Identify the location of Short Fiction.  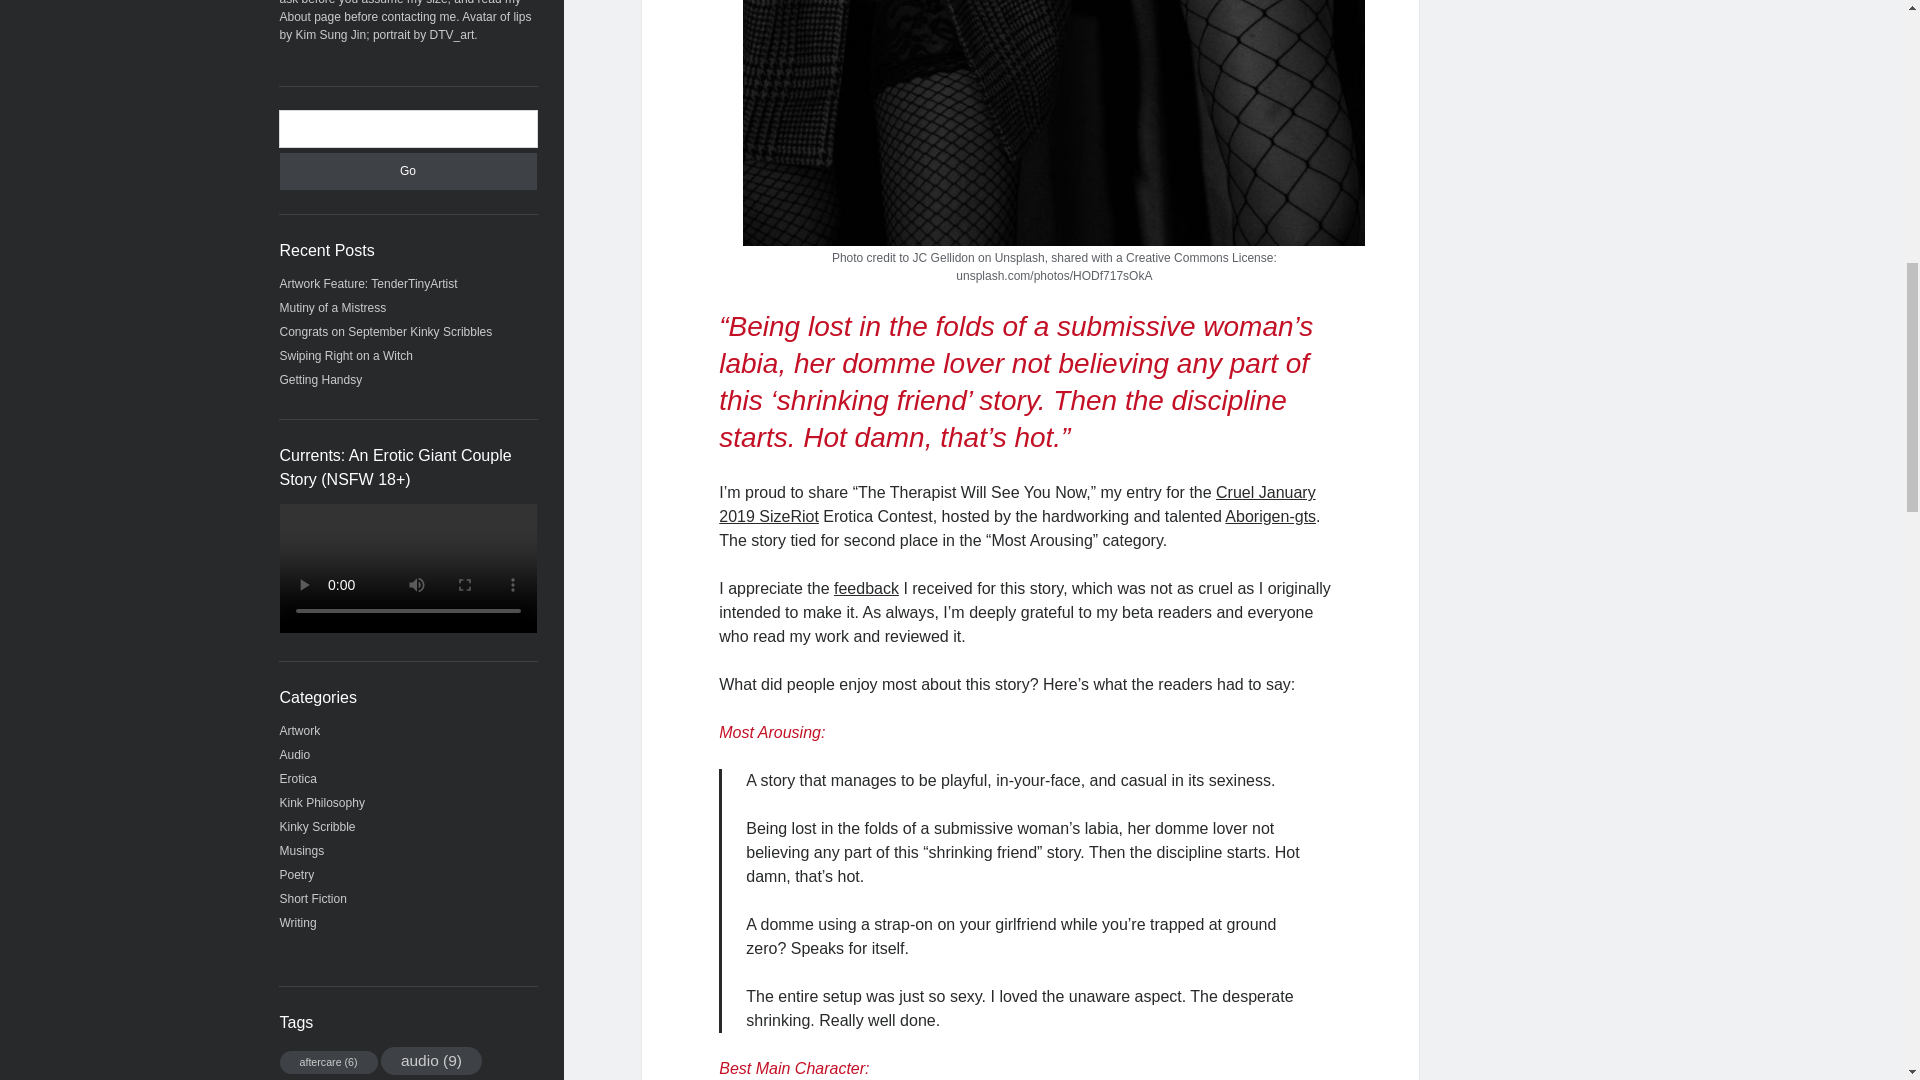
(314, 899).